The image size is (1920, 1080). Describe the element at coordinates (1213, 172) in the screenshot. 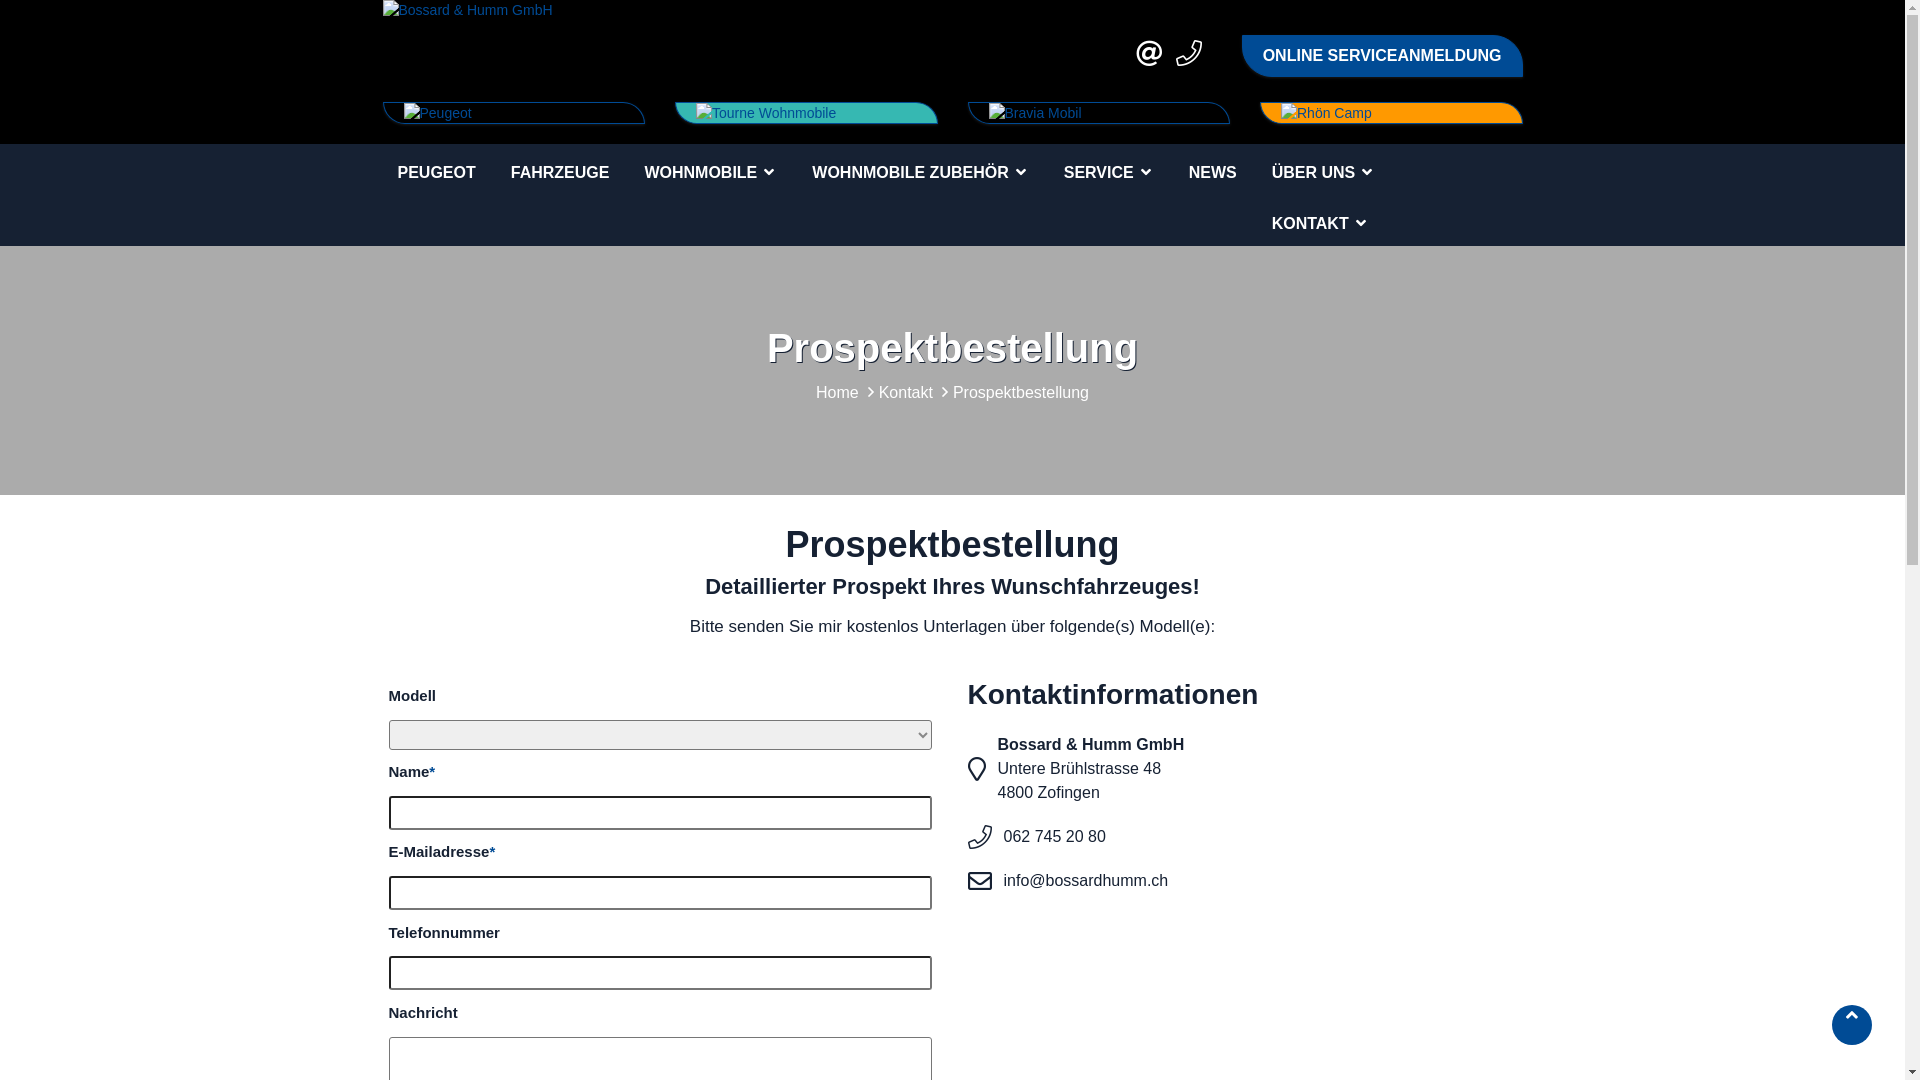

I see `NEWS` at that location.